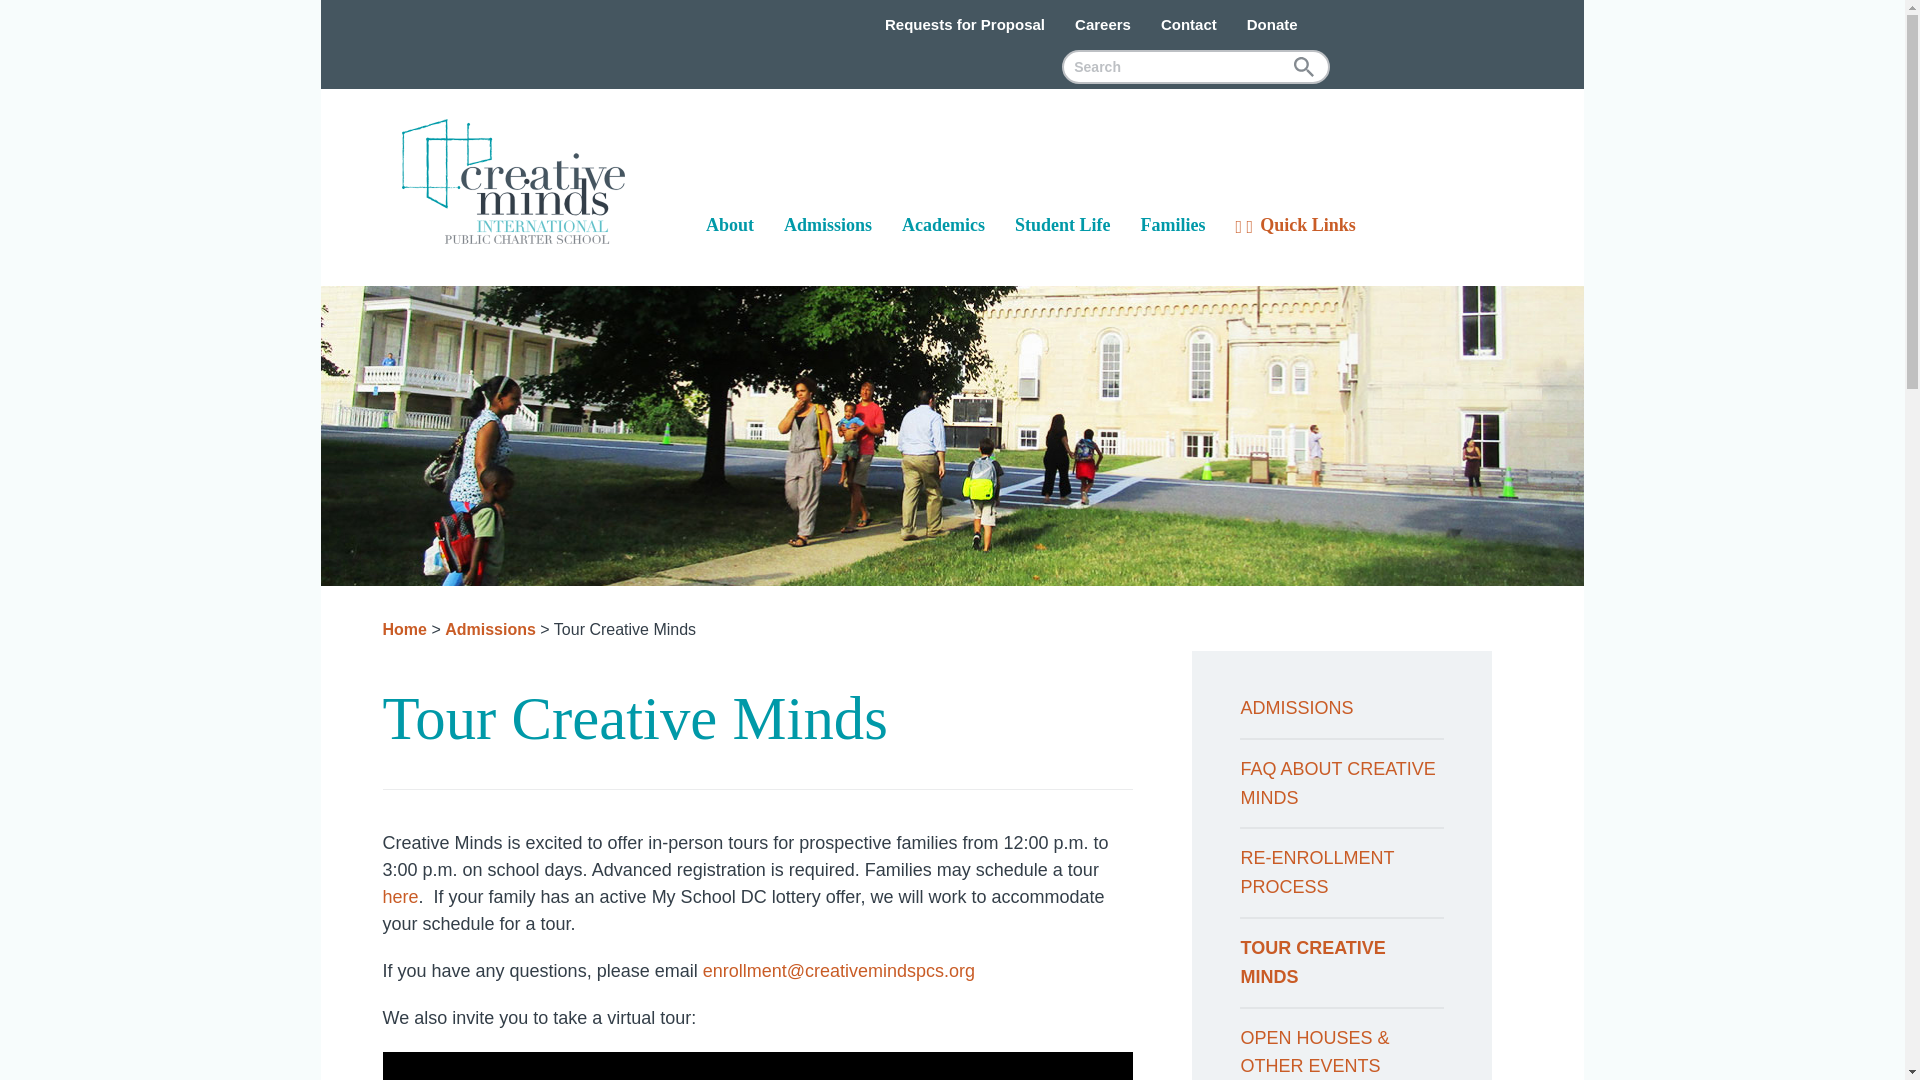 The width and height of the screenshot is (1920, 1080). What do you see at coordinates (1173, 224) in the screenshot?
I see `Families` at bounding box center [1173, 224].